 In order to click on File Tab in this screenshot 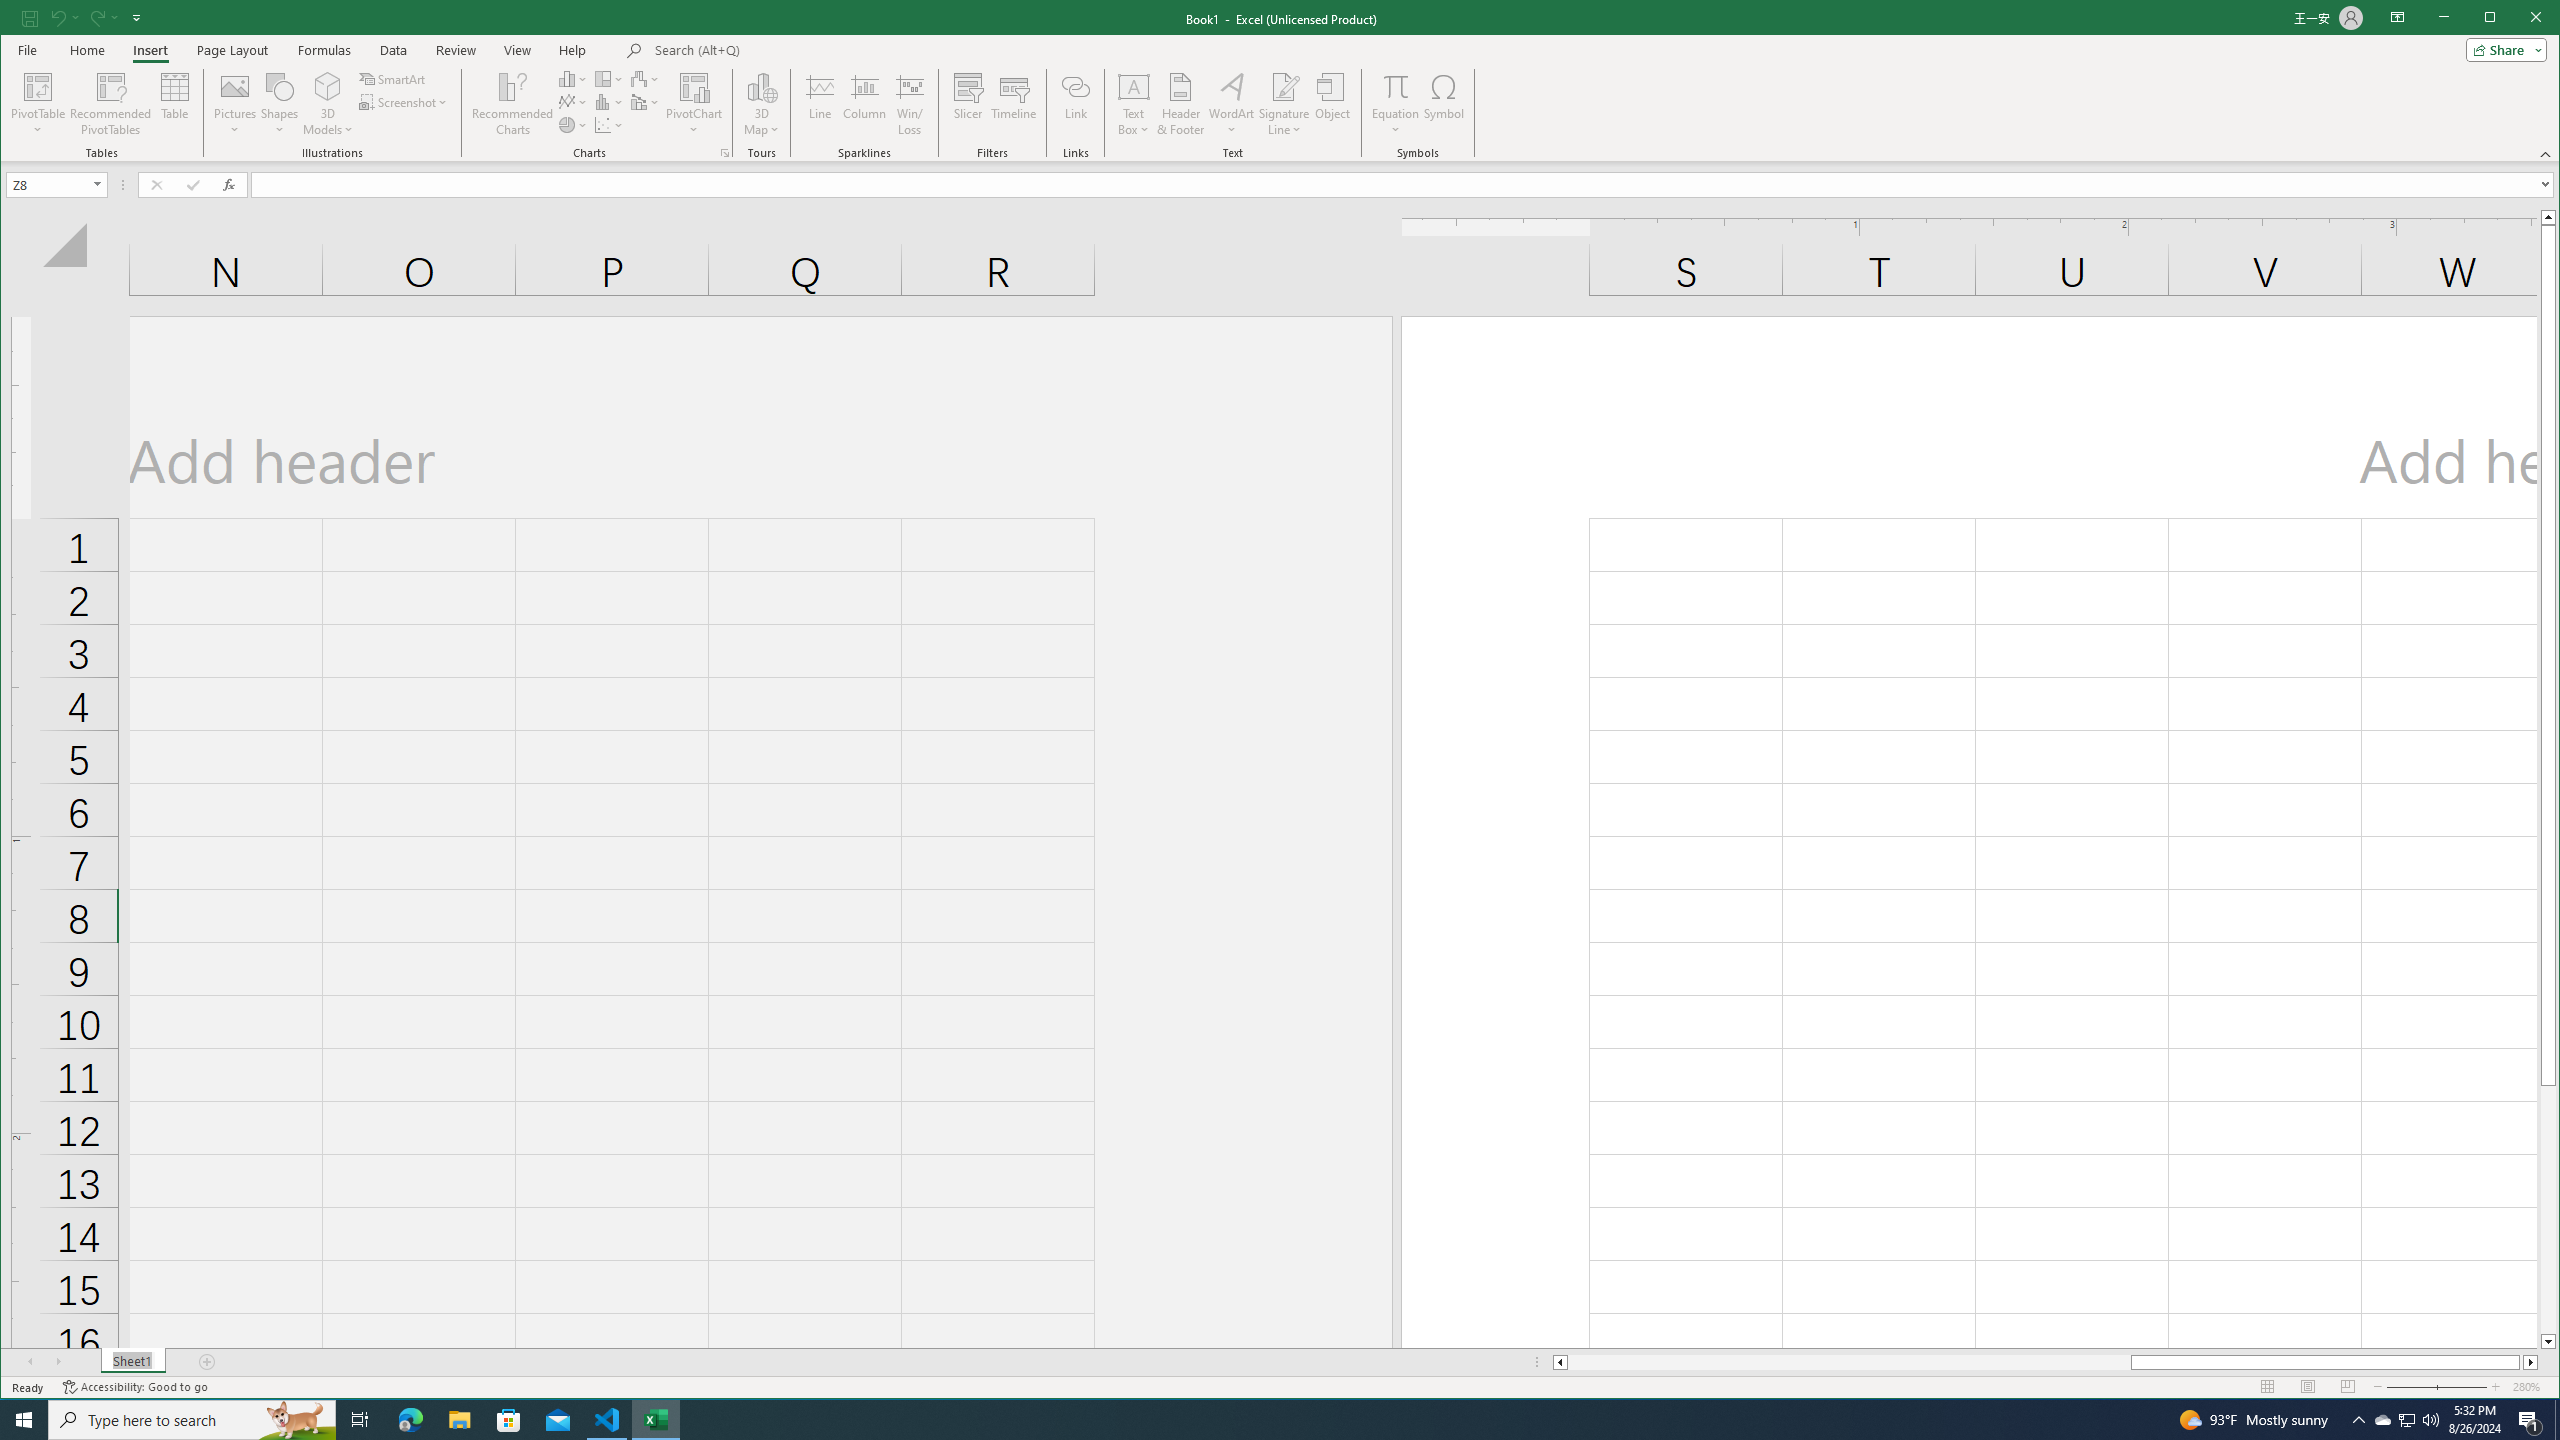, I will do `click(26, 49)`.